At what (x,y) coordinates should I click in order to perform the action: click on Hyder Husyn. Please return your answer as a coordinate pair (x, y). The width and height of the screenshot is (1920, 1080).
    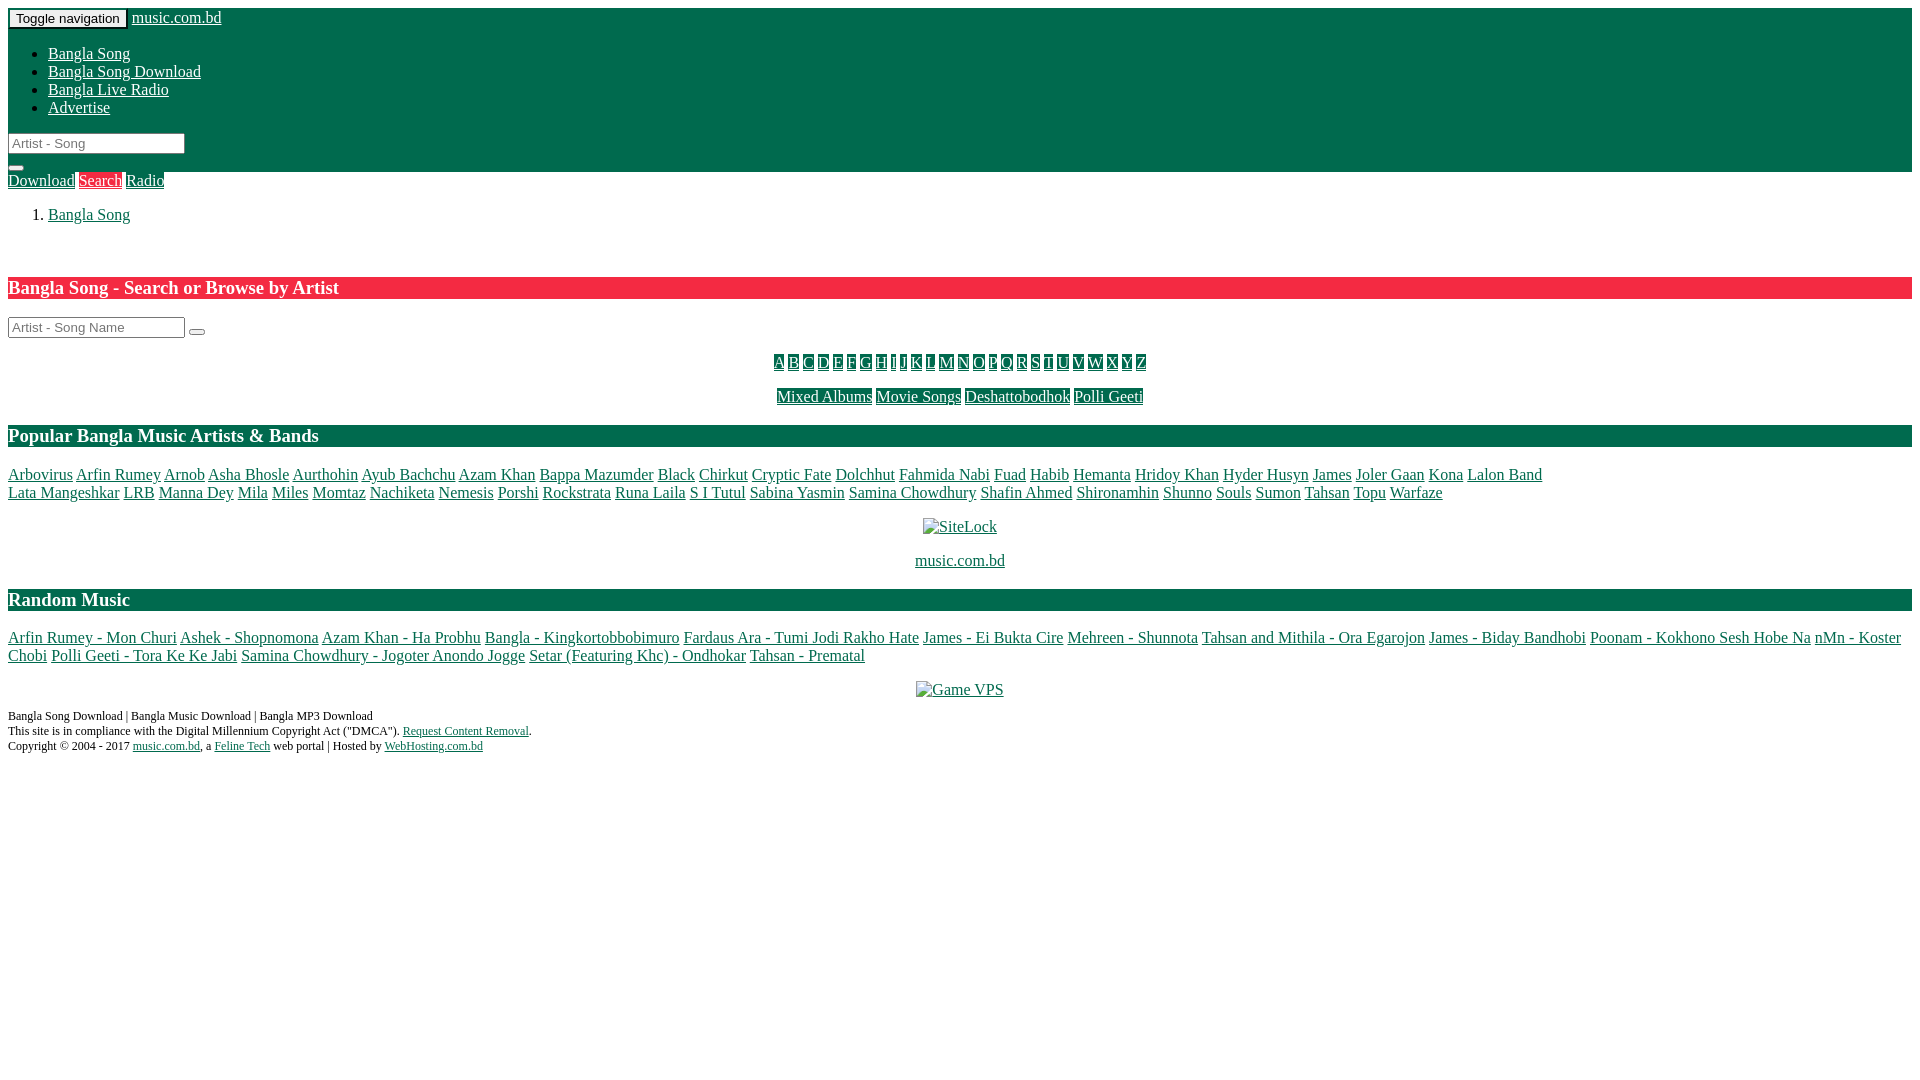
    Looking at the image, I should click on (1266, 474).